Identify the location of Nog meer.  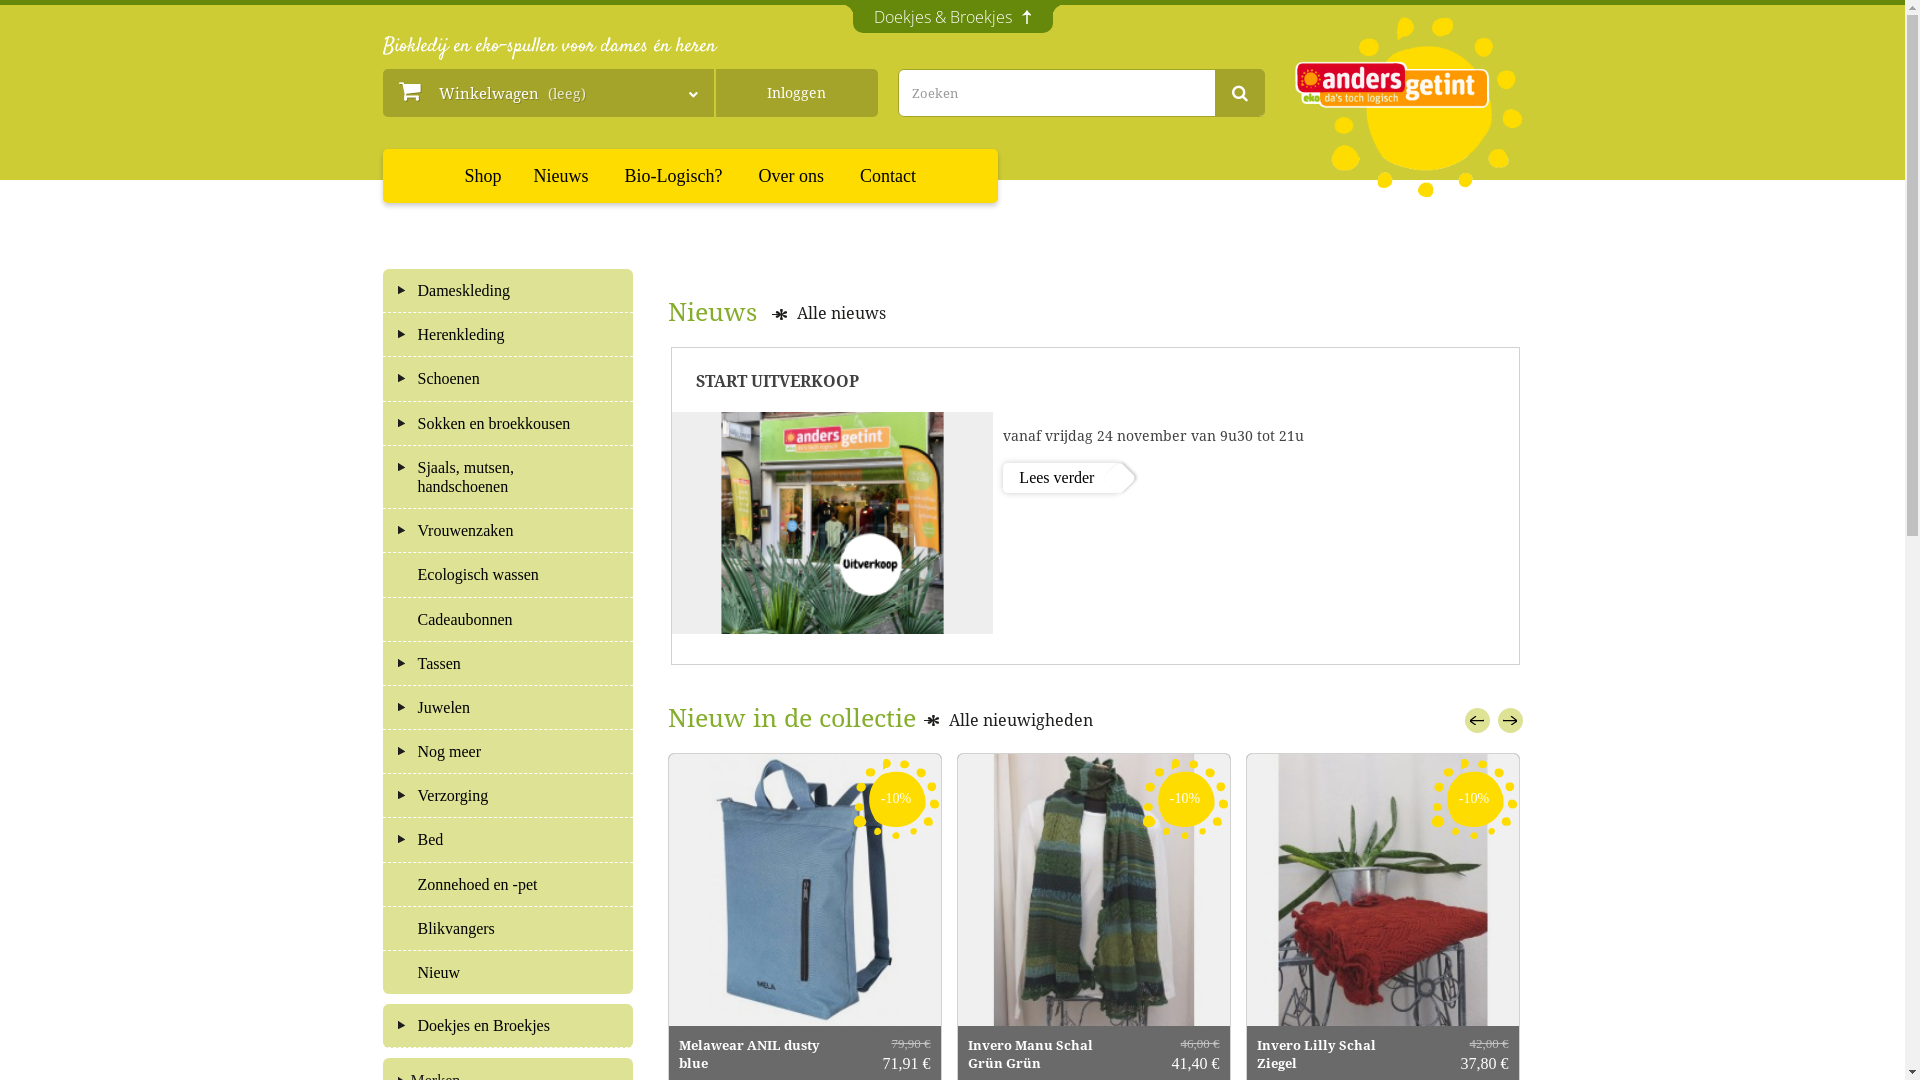
(508, 752).